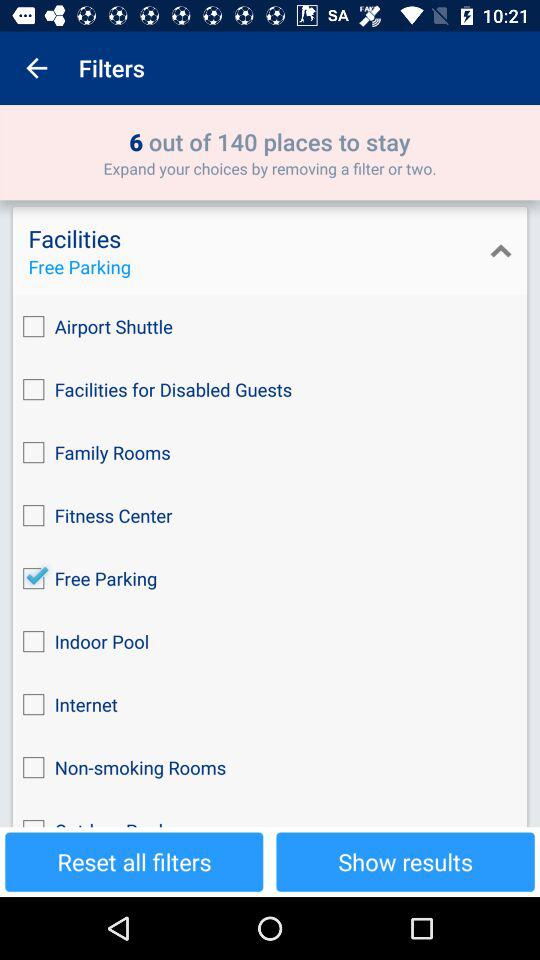 This screenshot has width=540, height=960. I want to click on swipe to the family rooms checkbox, so click(270, 452).